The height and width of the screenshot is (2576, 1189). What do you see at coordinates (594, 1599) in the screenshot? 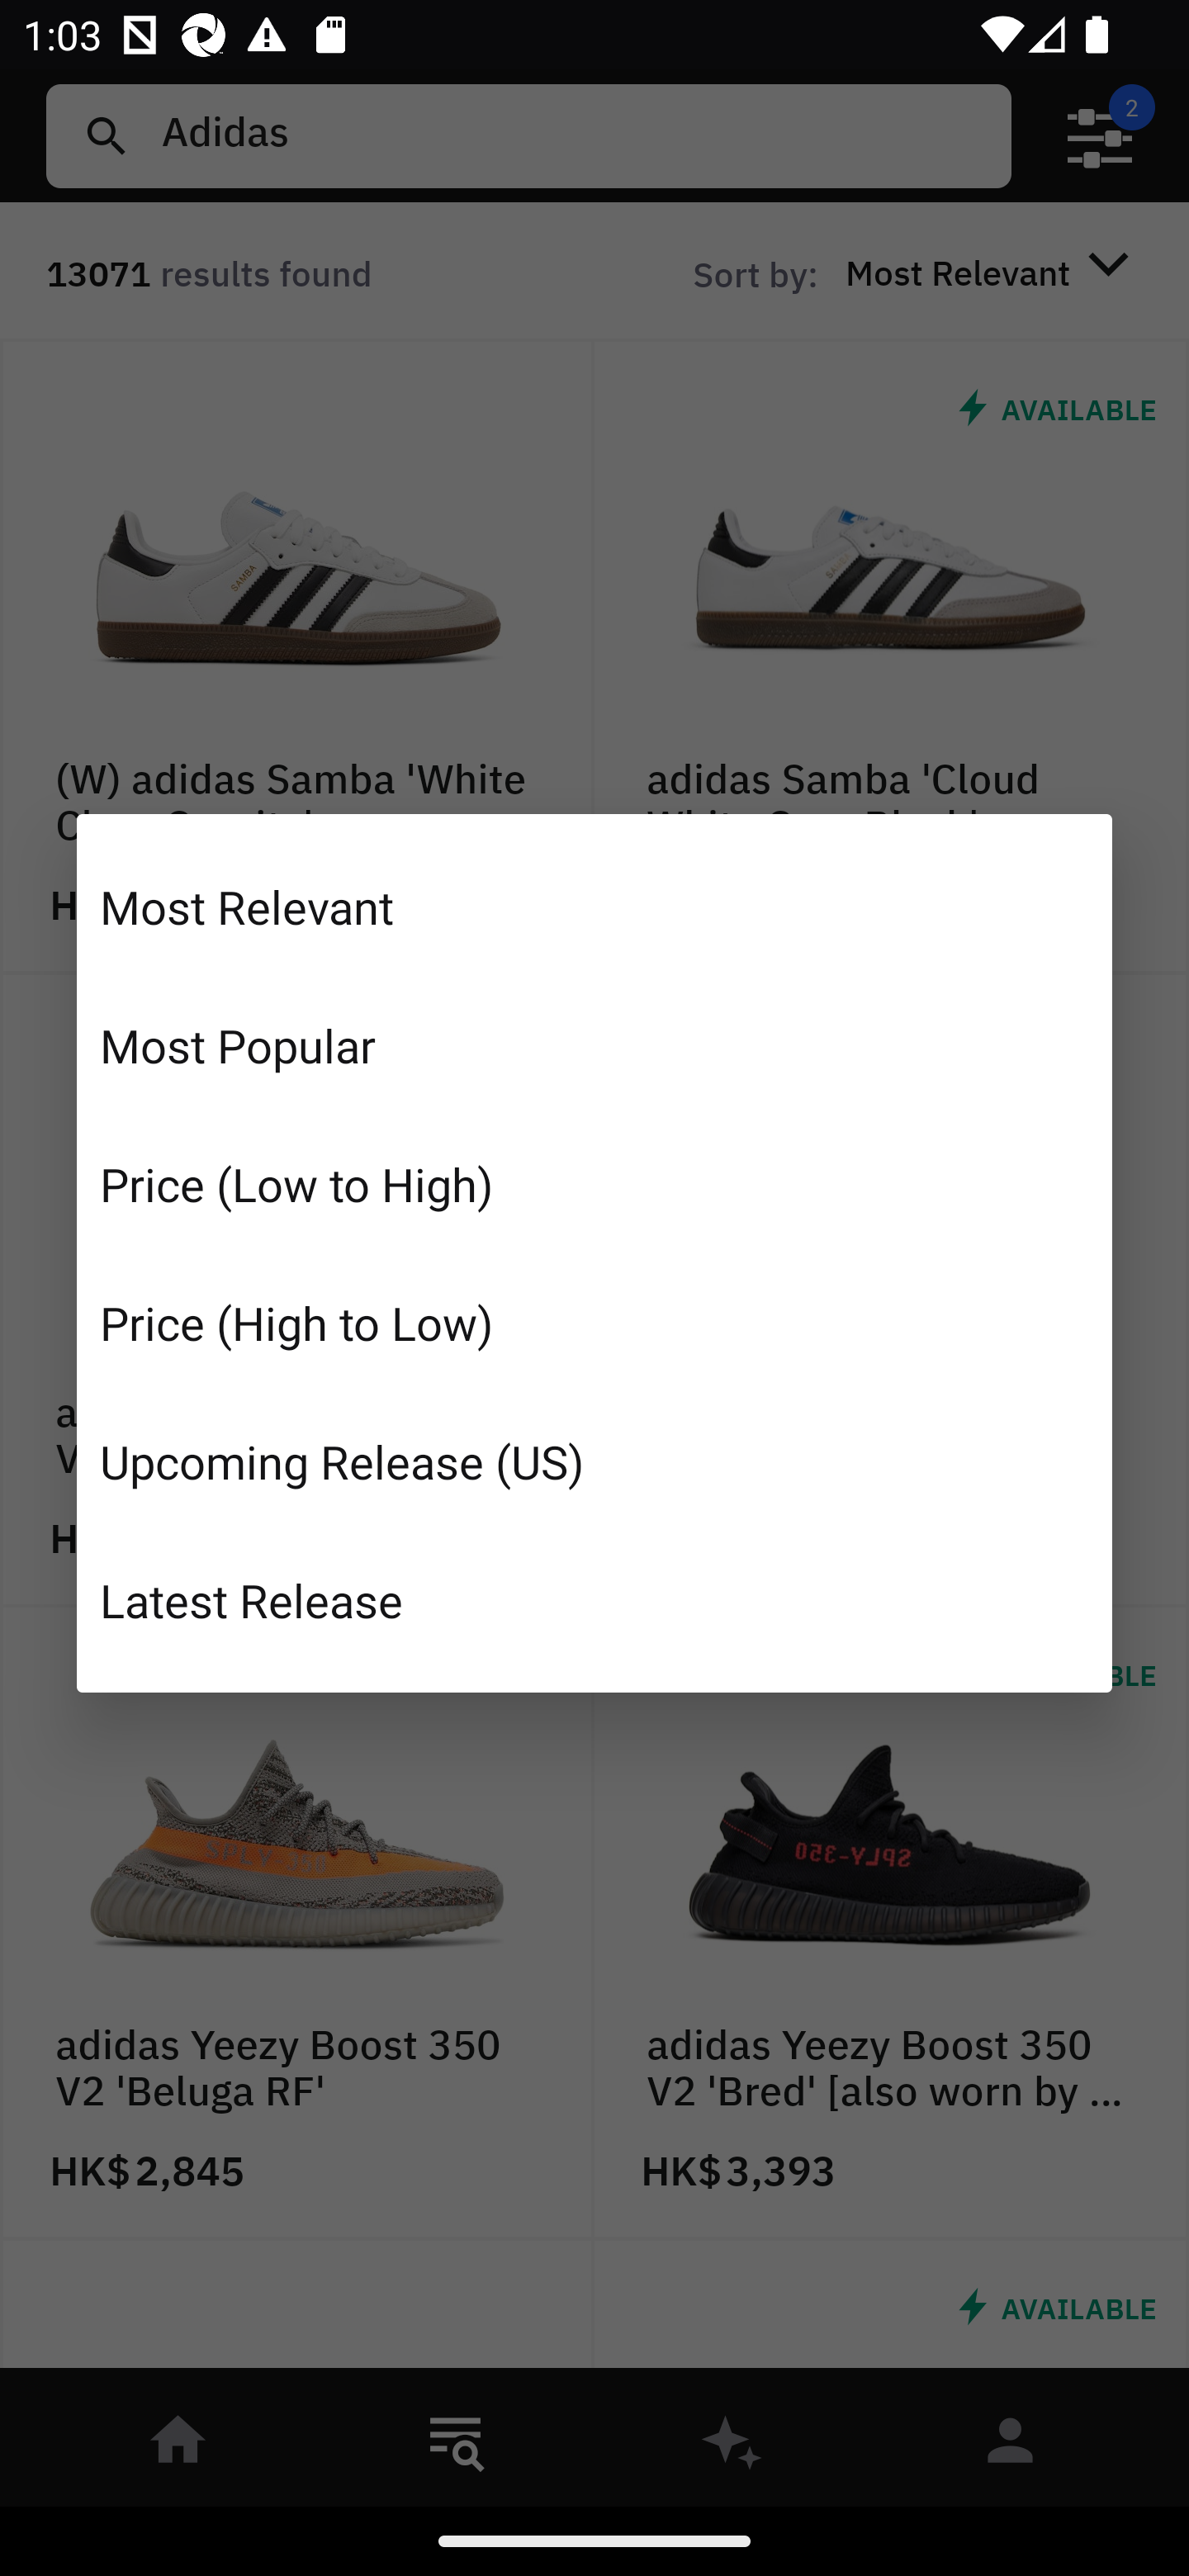
I see `Latest Release` at bounding box center [594, 1599].